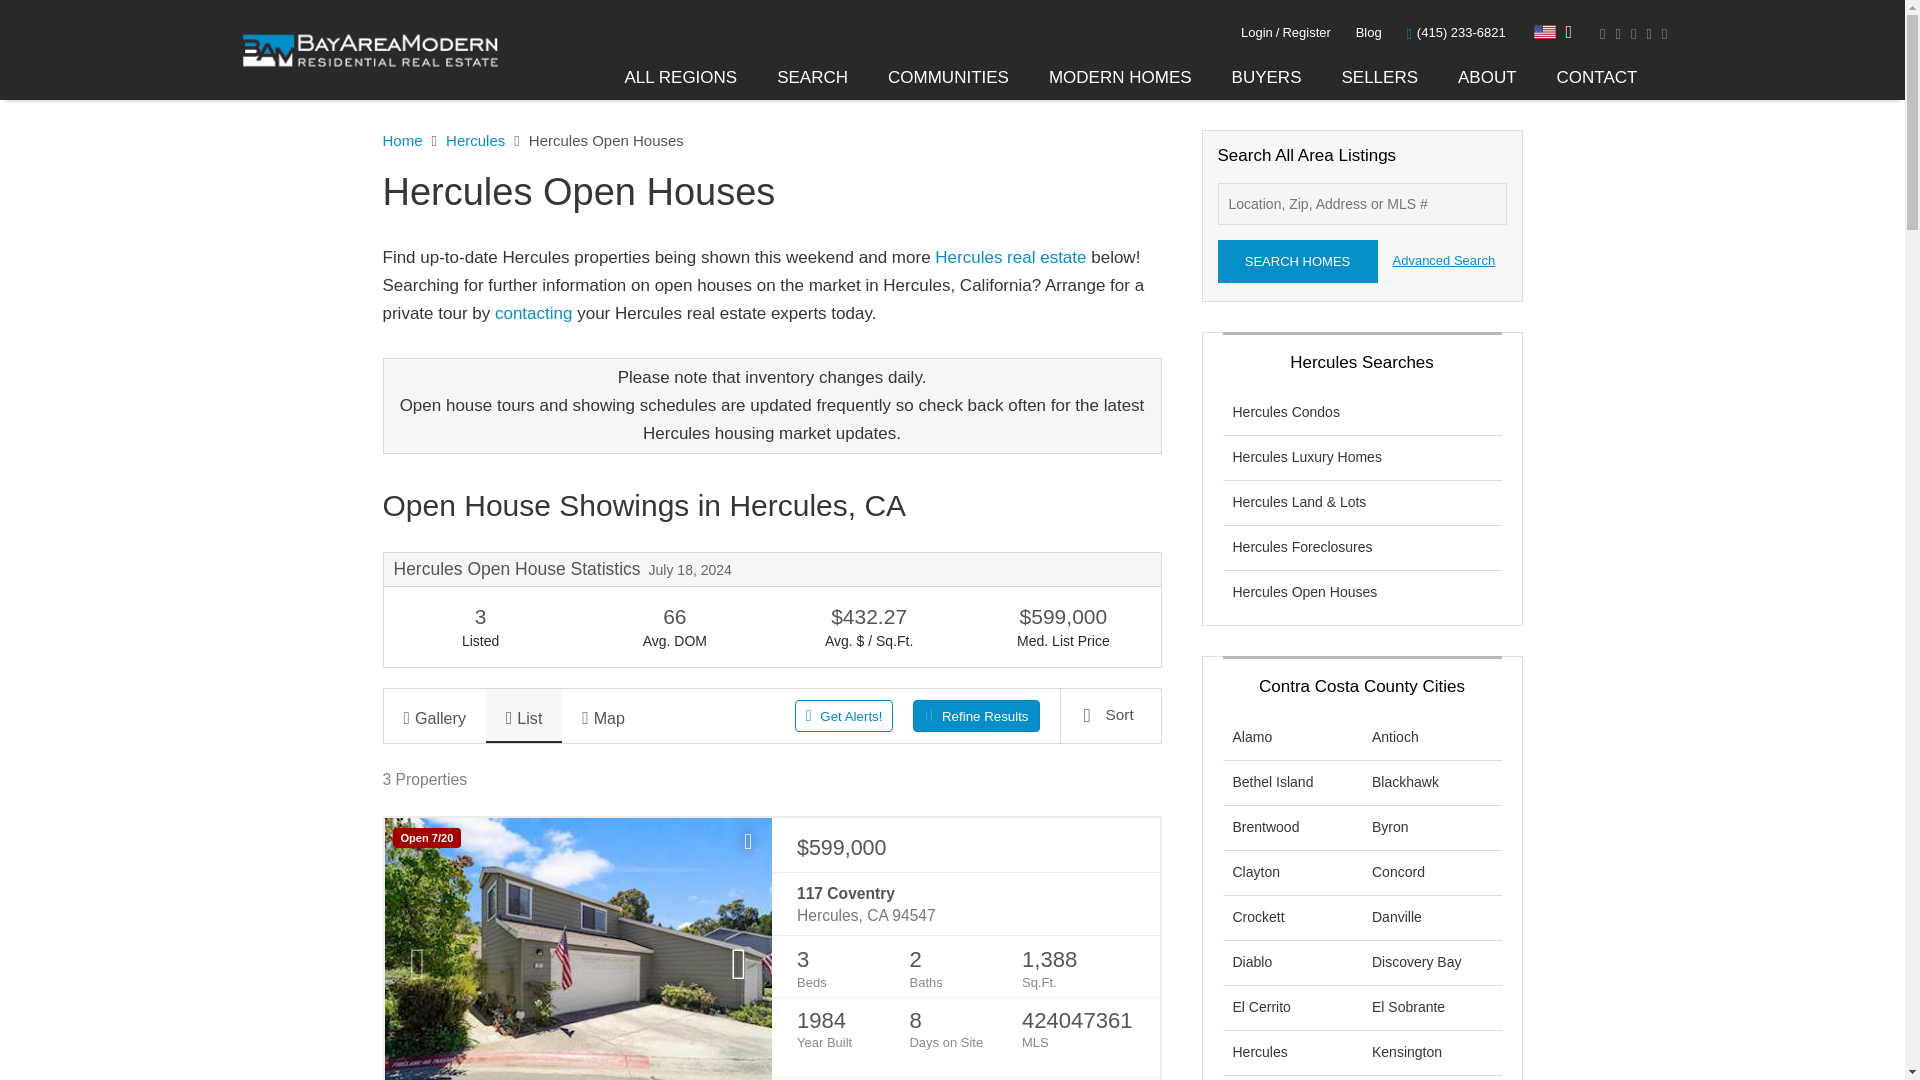 This screenshot has height=1080, width=1920. Describe the element at coordinates (680, 78) in the screenshot. I see `ALL REGIONS` at that location.